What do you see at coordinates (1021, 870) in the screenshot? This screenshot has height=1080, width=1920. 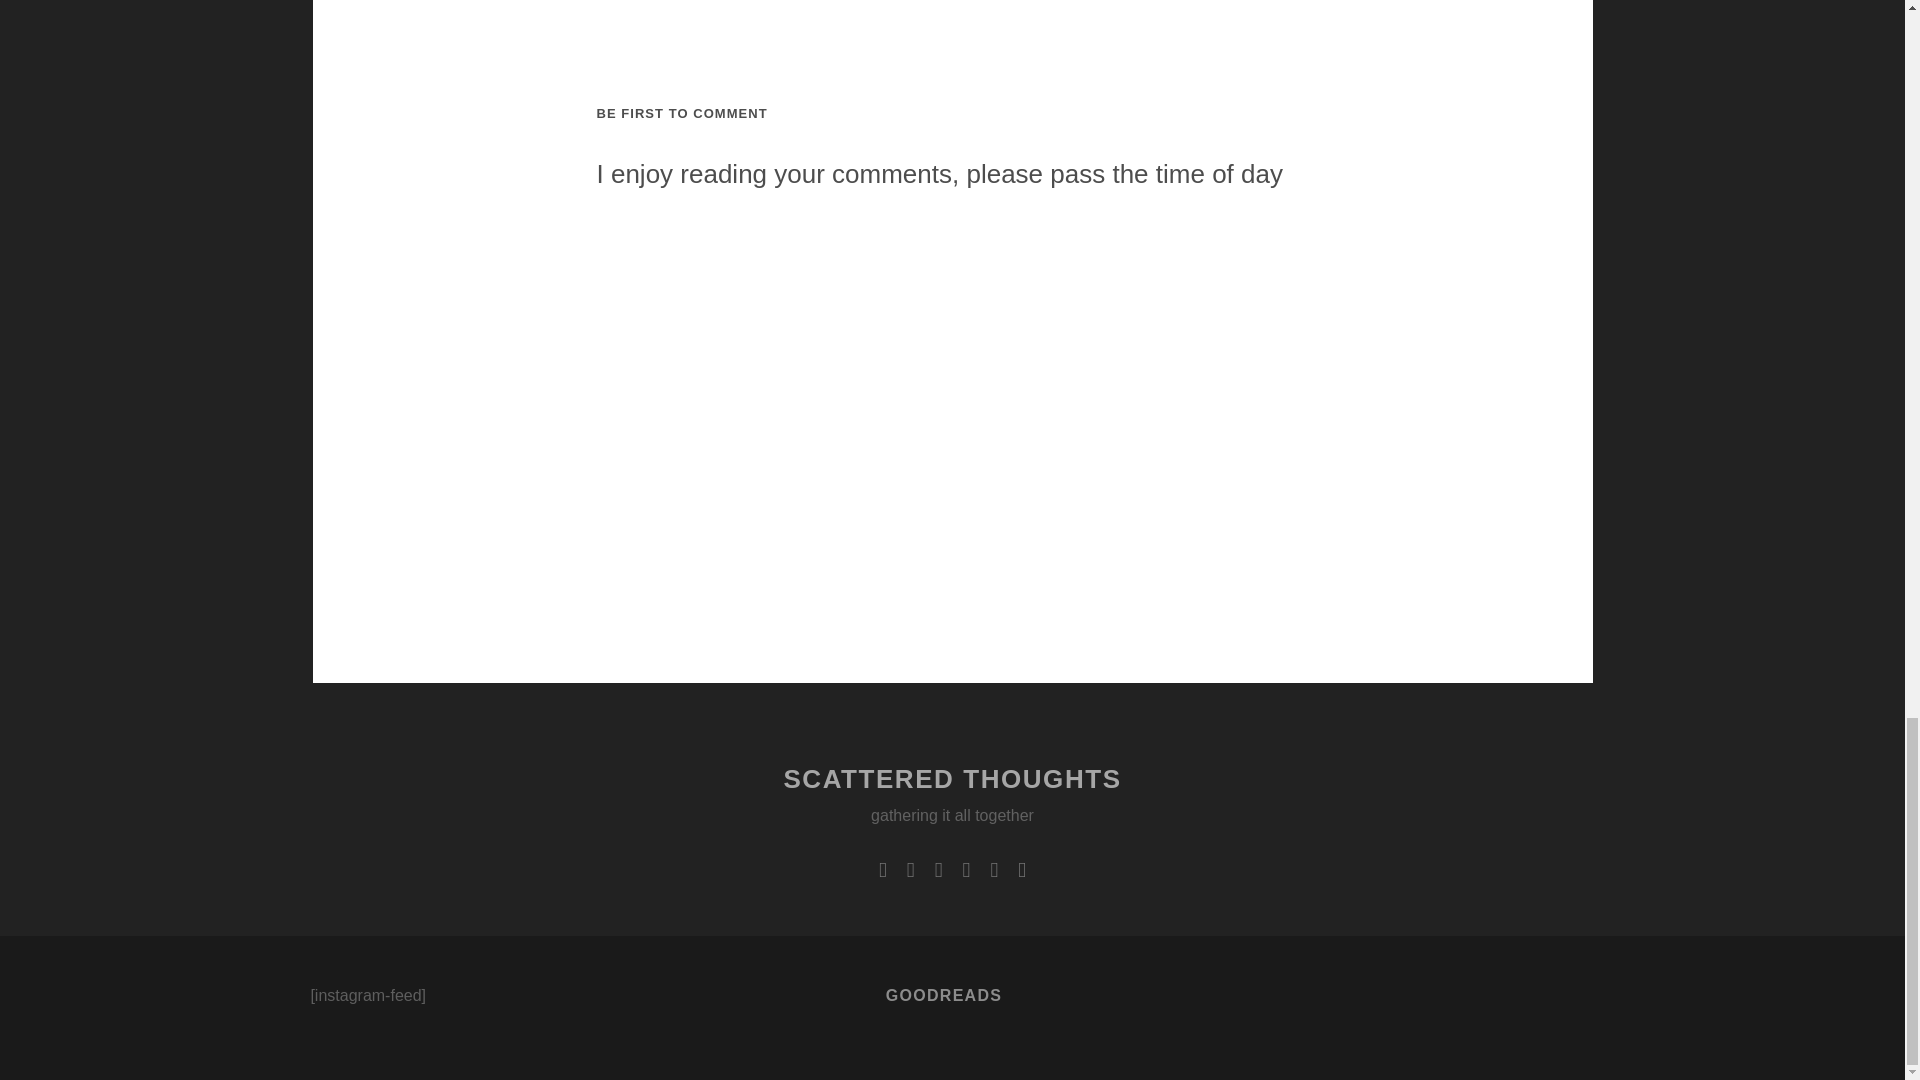 I see `tumblr` at bounding box center [1021, 870].